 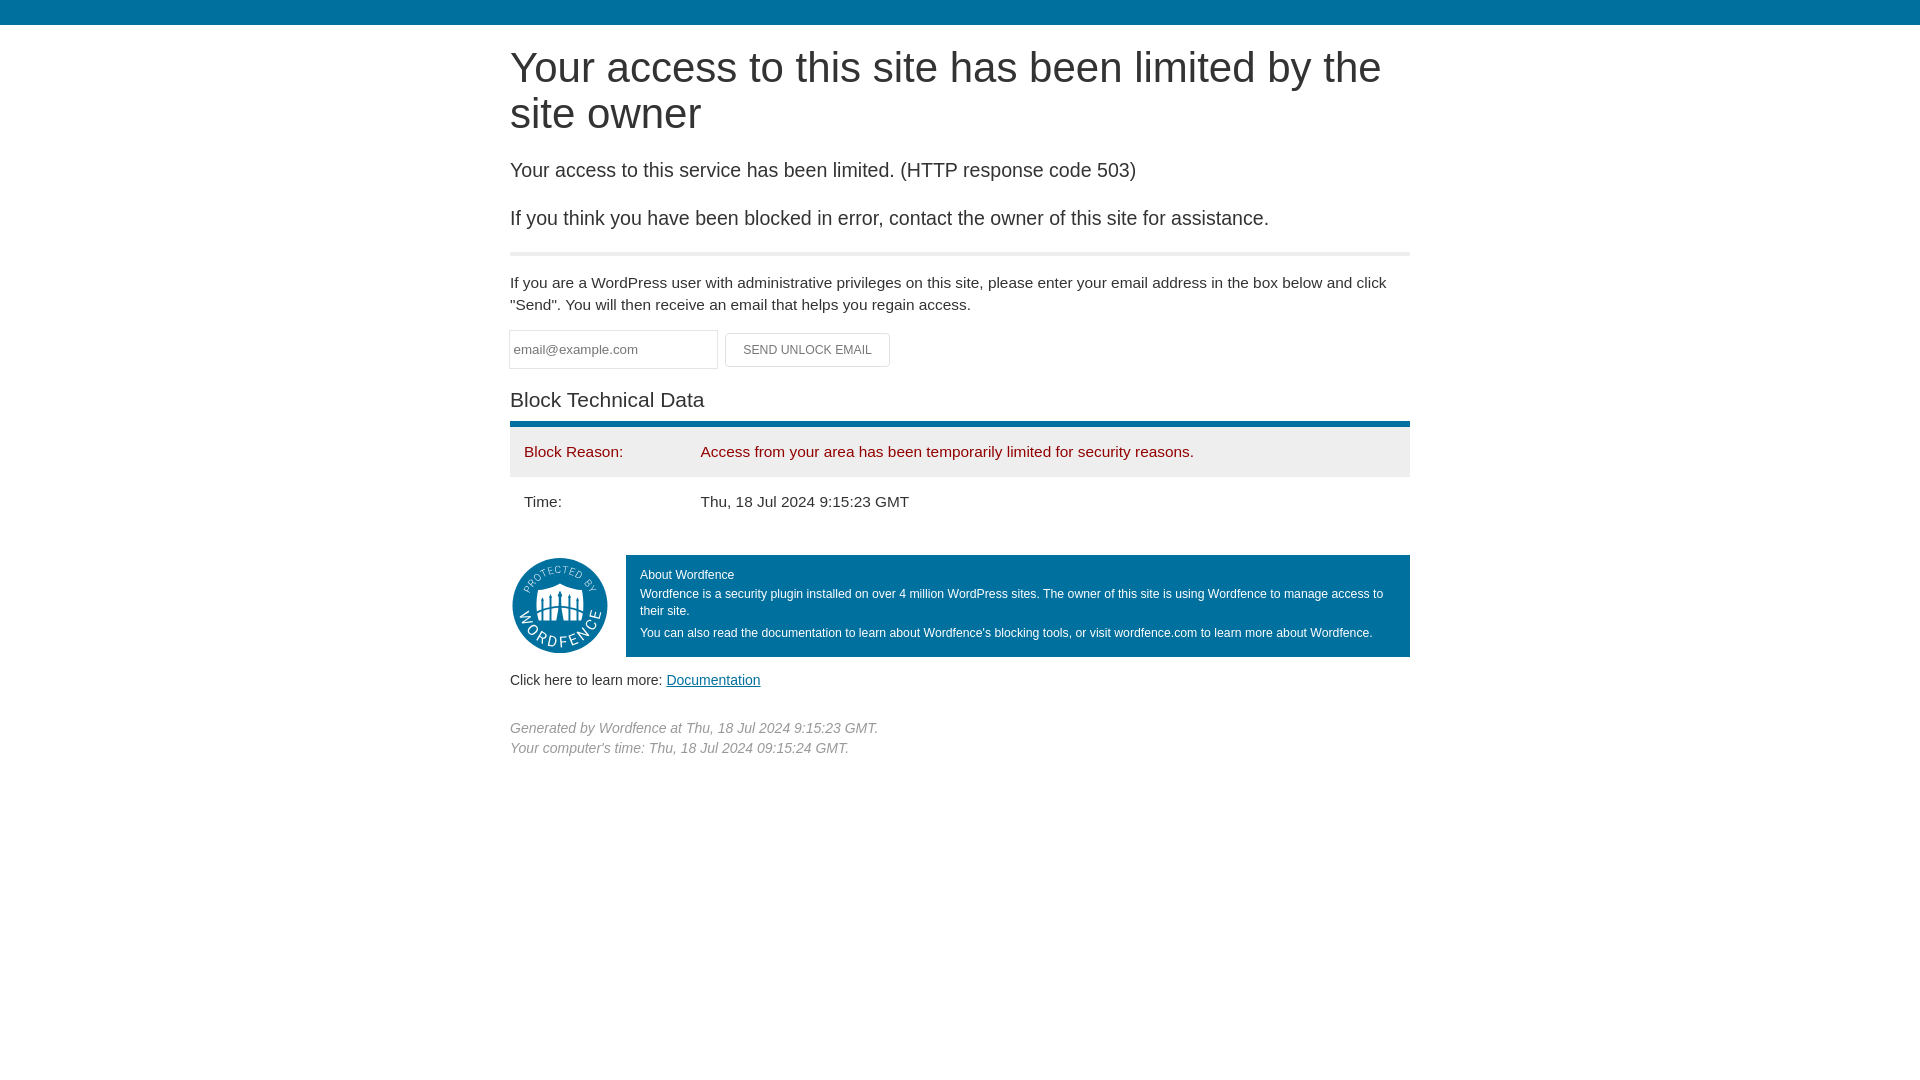 What do you see at coordinates (808, 350) in the screenshot?
I see `Send Unlock Email` at bounding box center [808, 350].